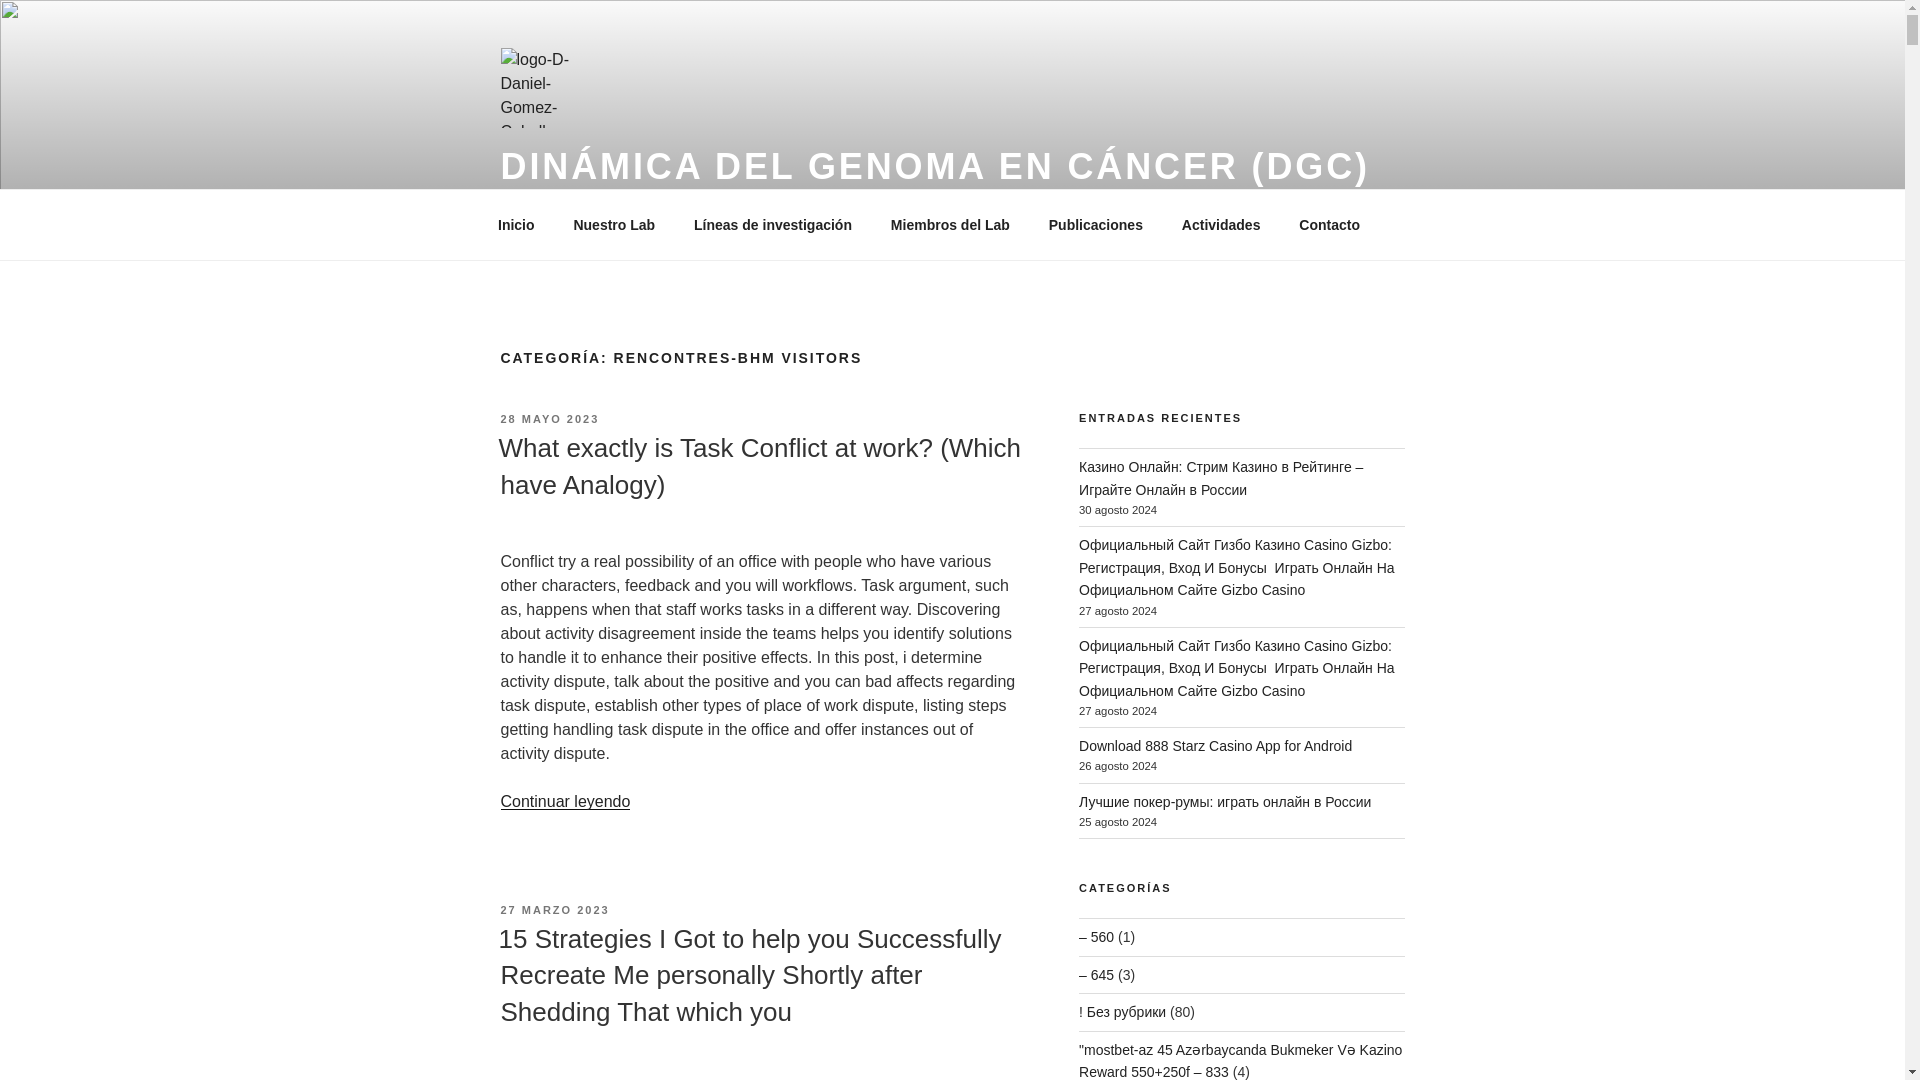  I want to click on Contacto, so click(1330, 224).